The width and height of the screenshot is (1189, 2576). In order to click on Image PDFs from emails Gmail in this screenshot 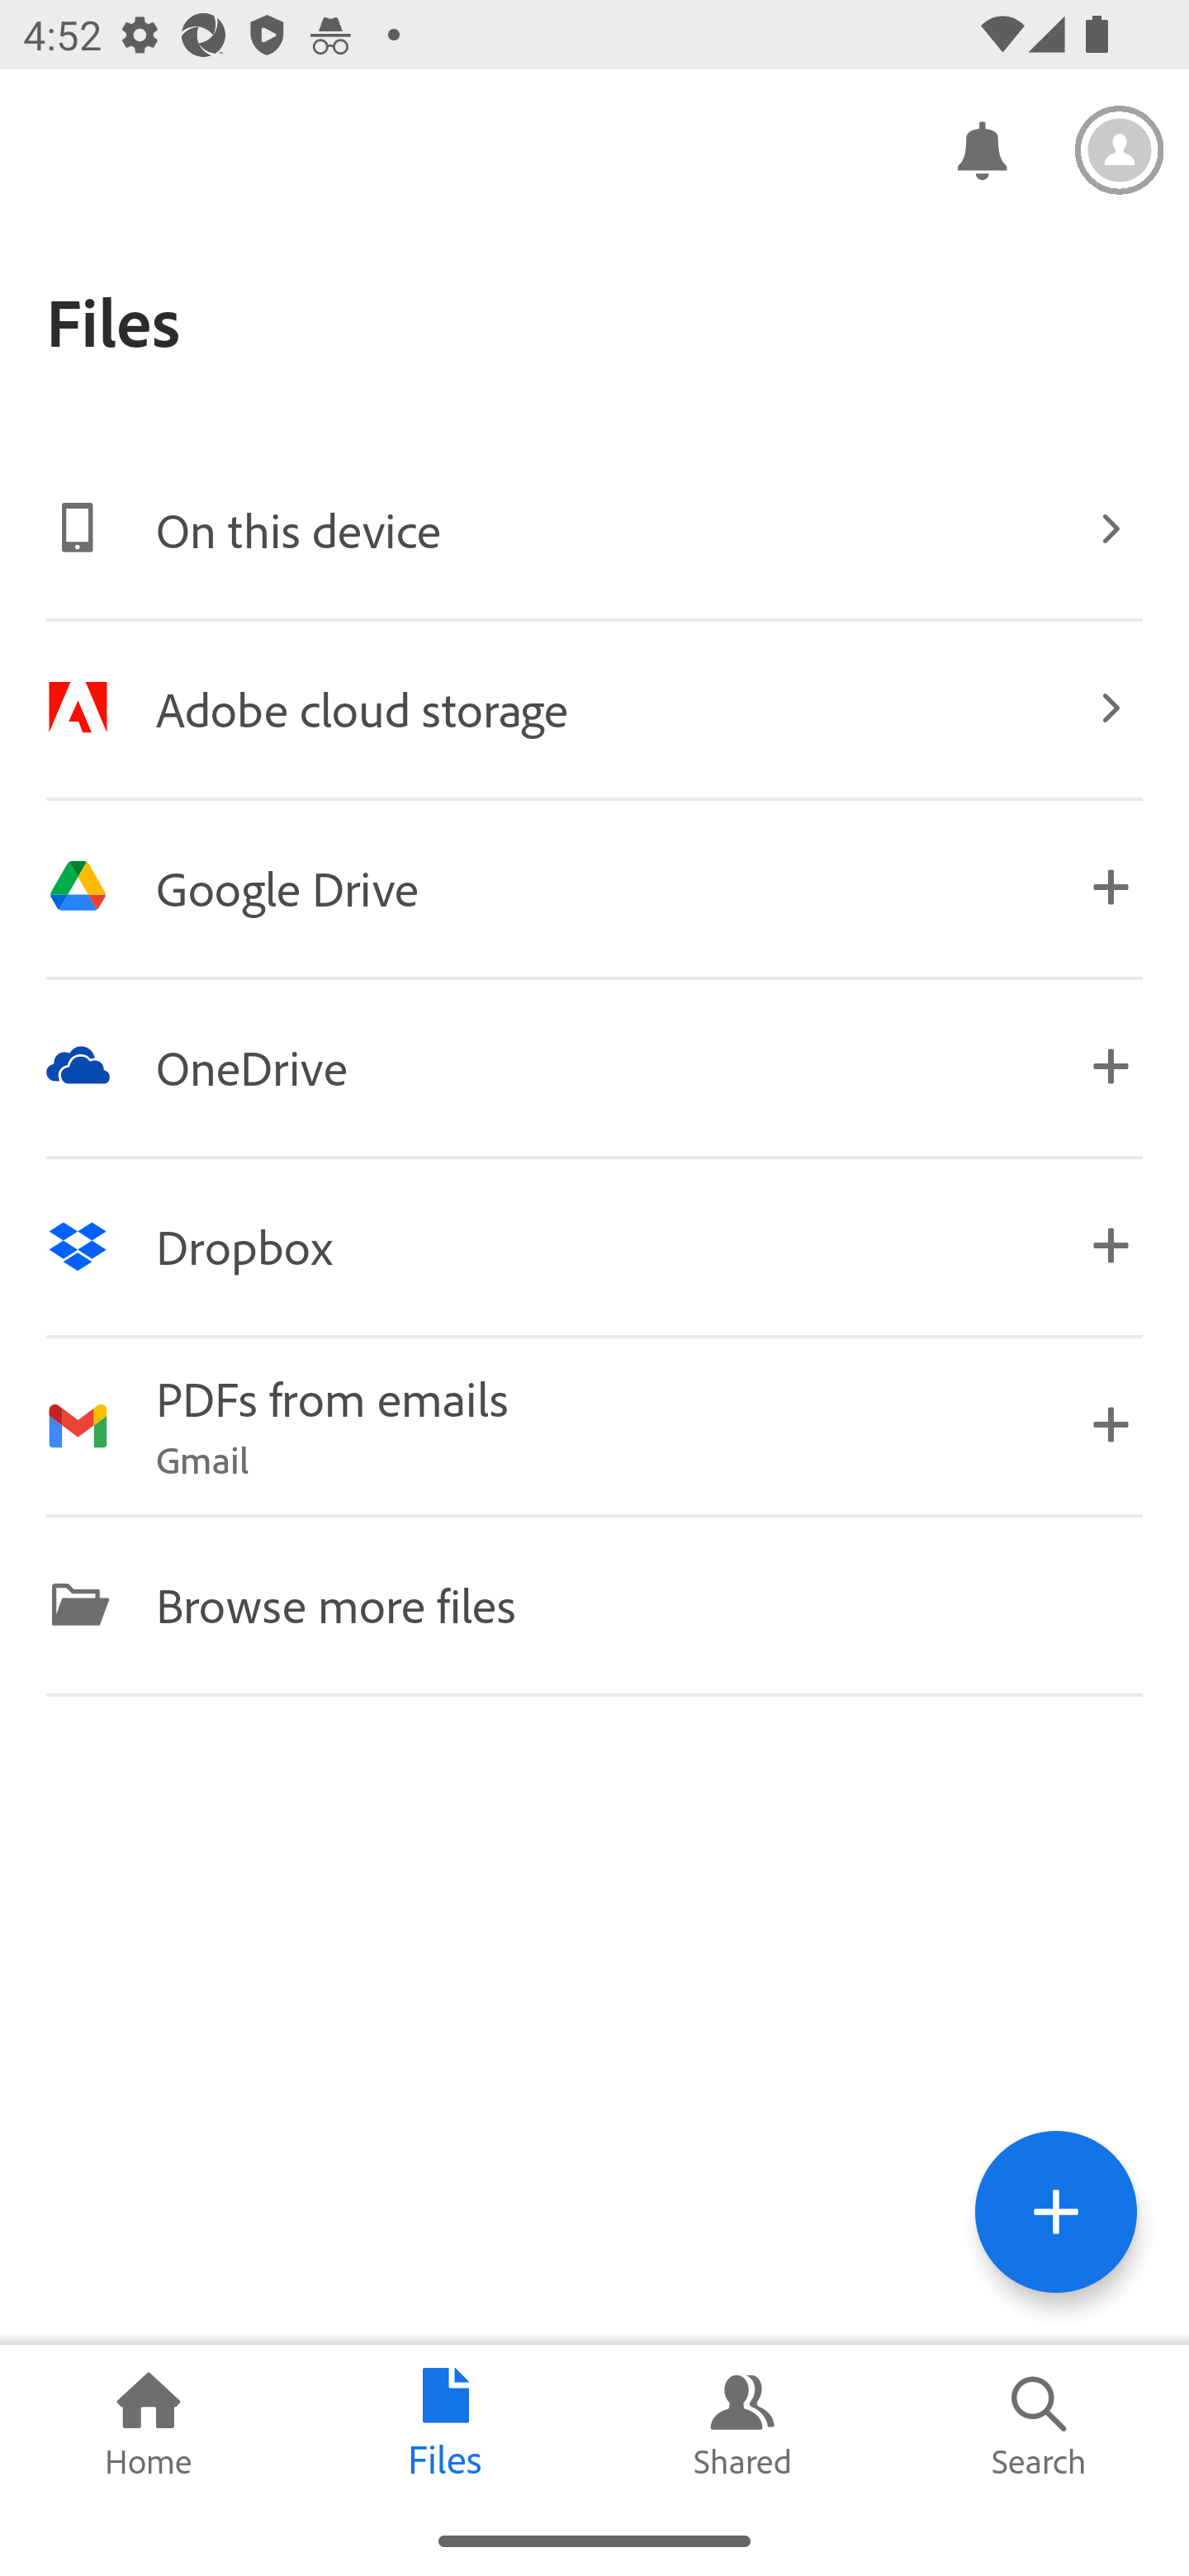, I will do `click(594, 1424)`.